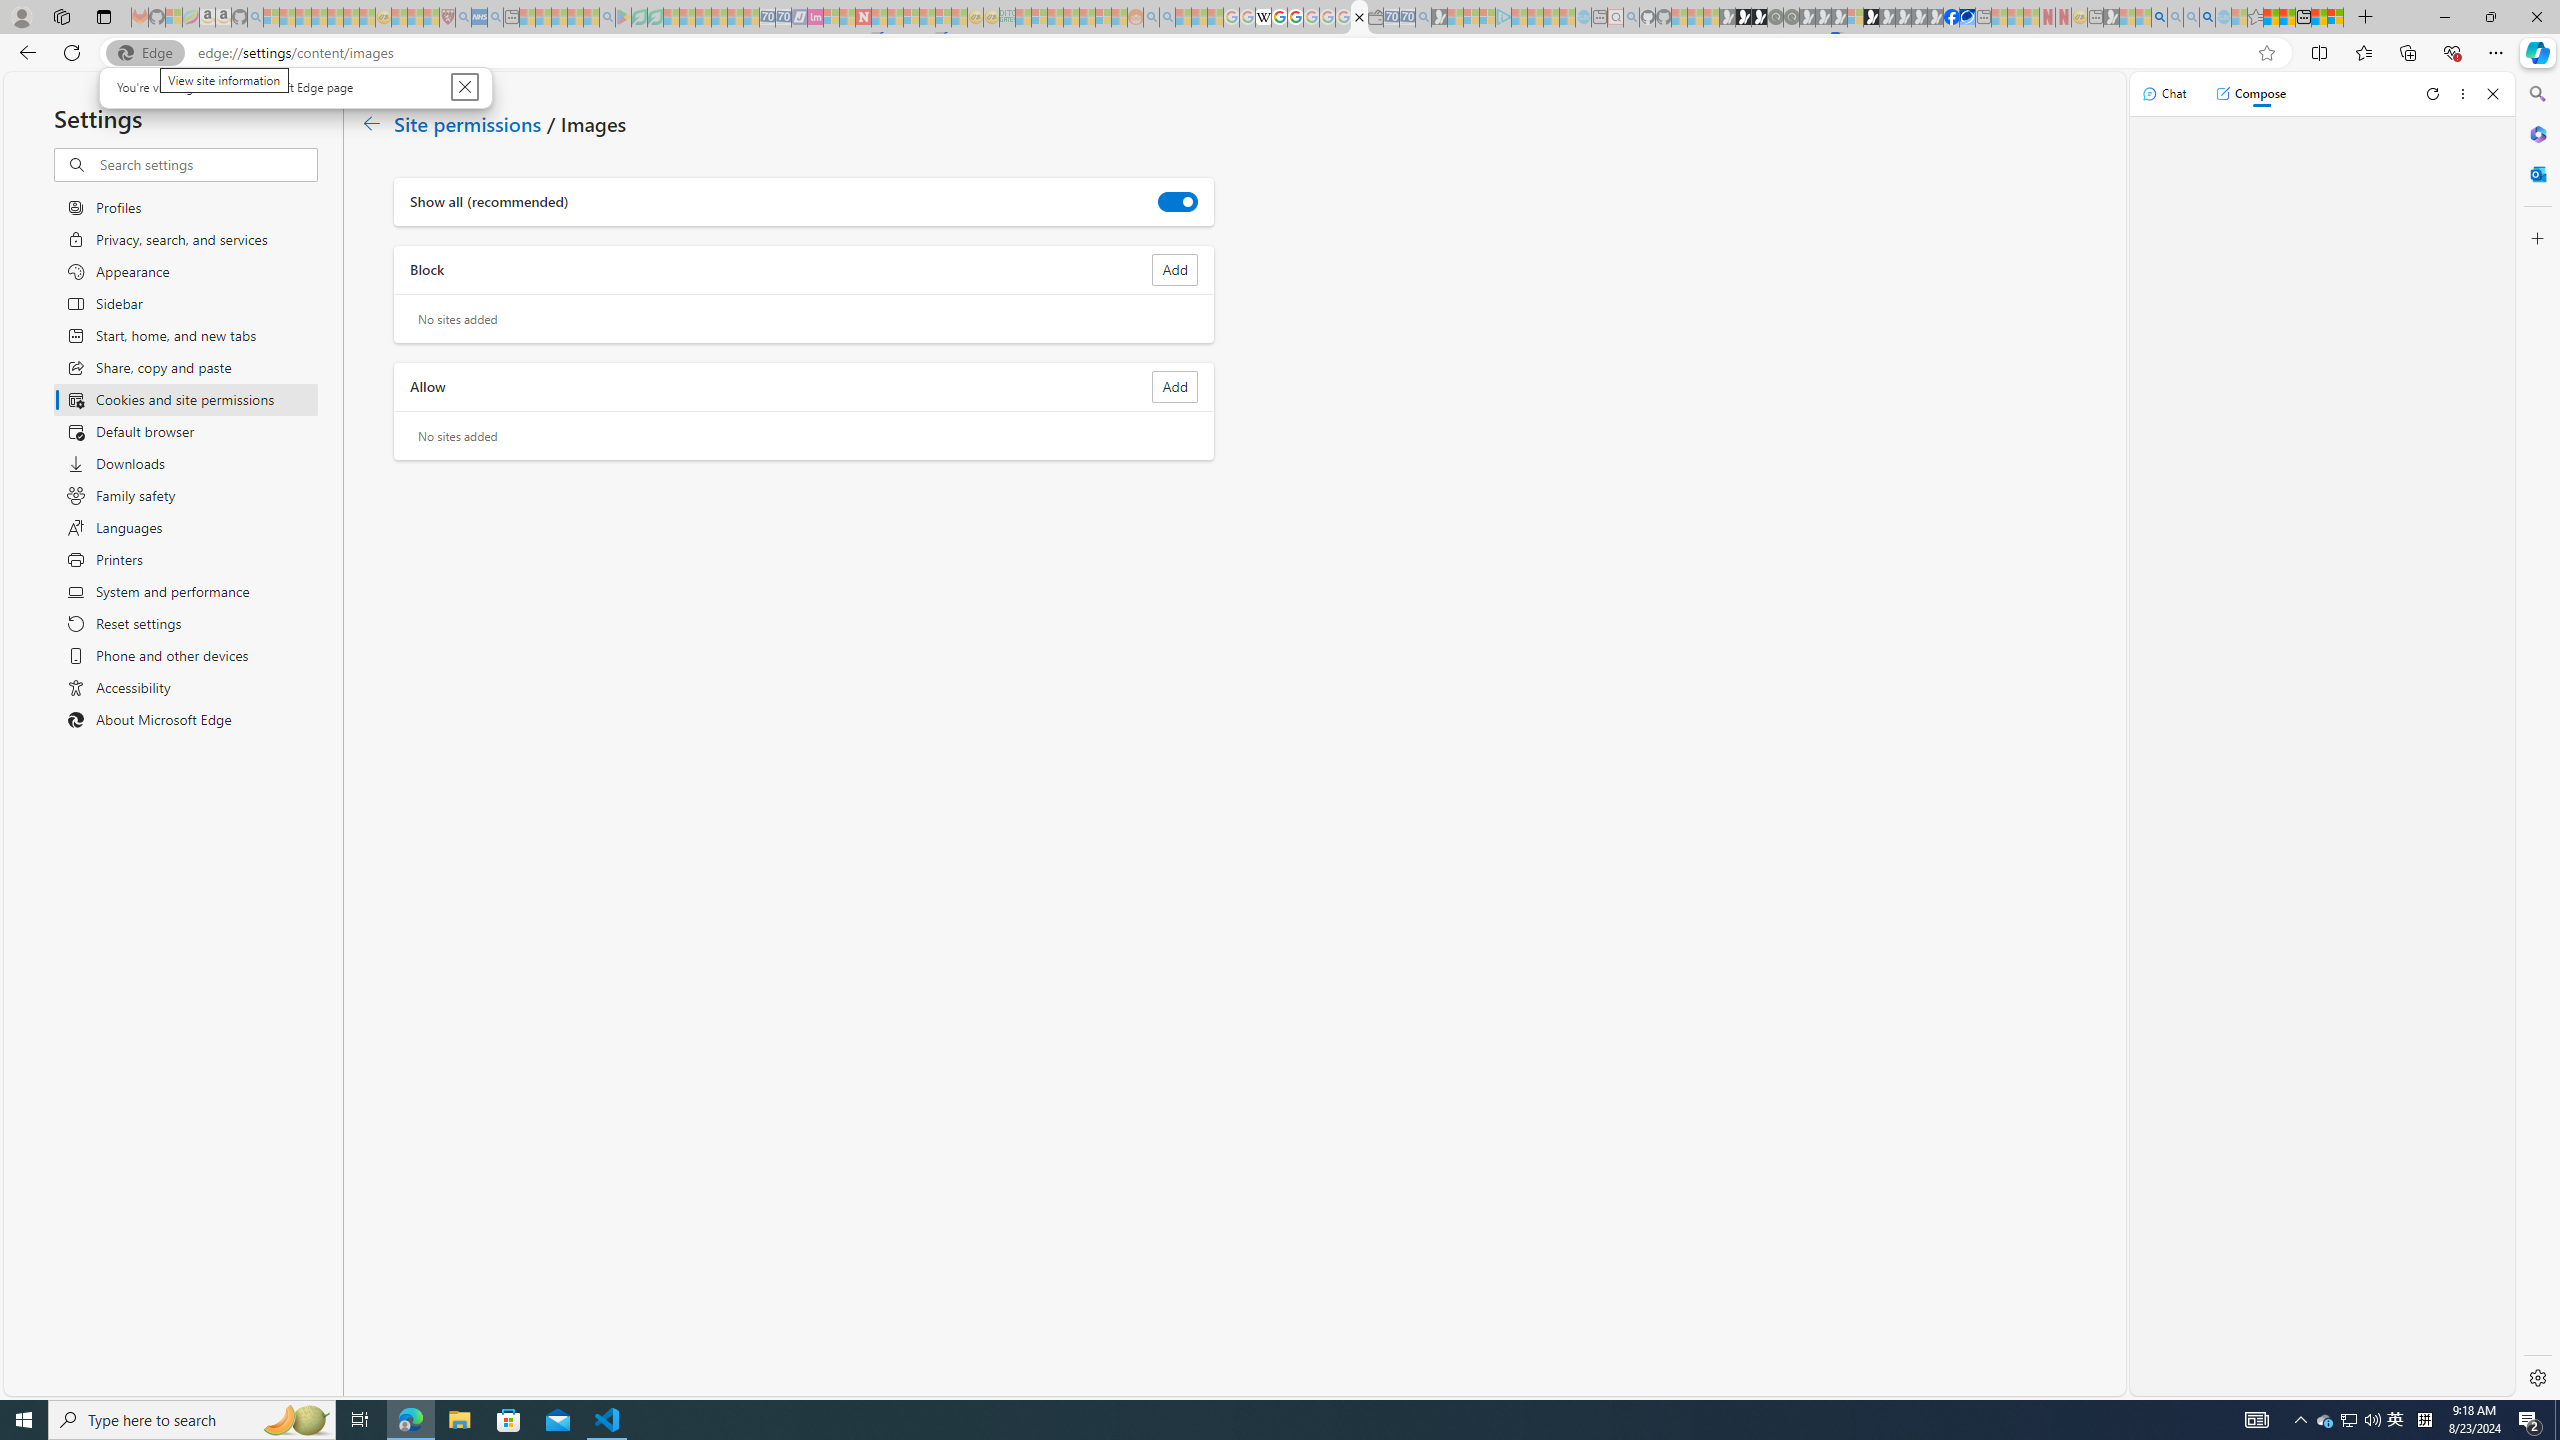  I want to click on Target page - Wikipedia, so click(1263, 17).